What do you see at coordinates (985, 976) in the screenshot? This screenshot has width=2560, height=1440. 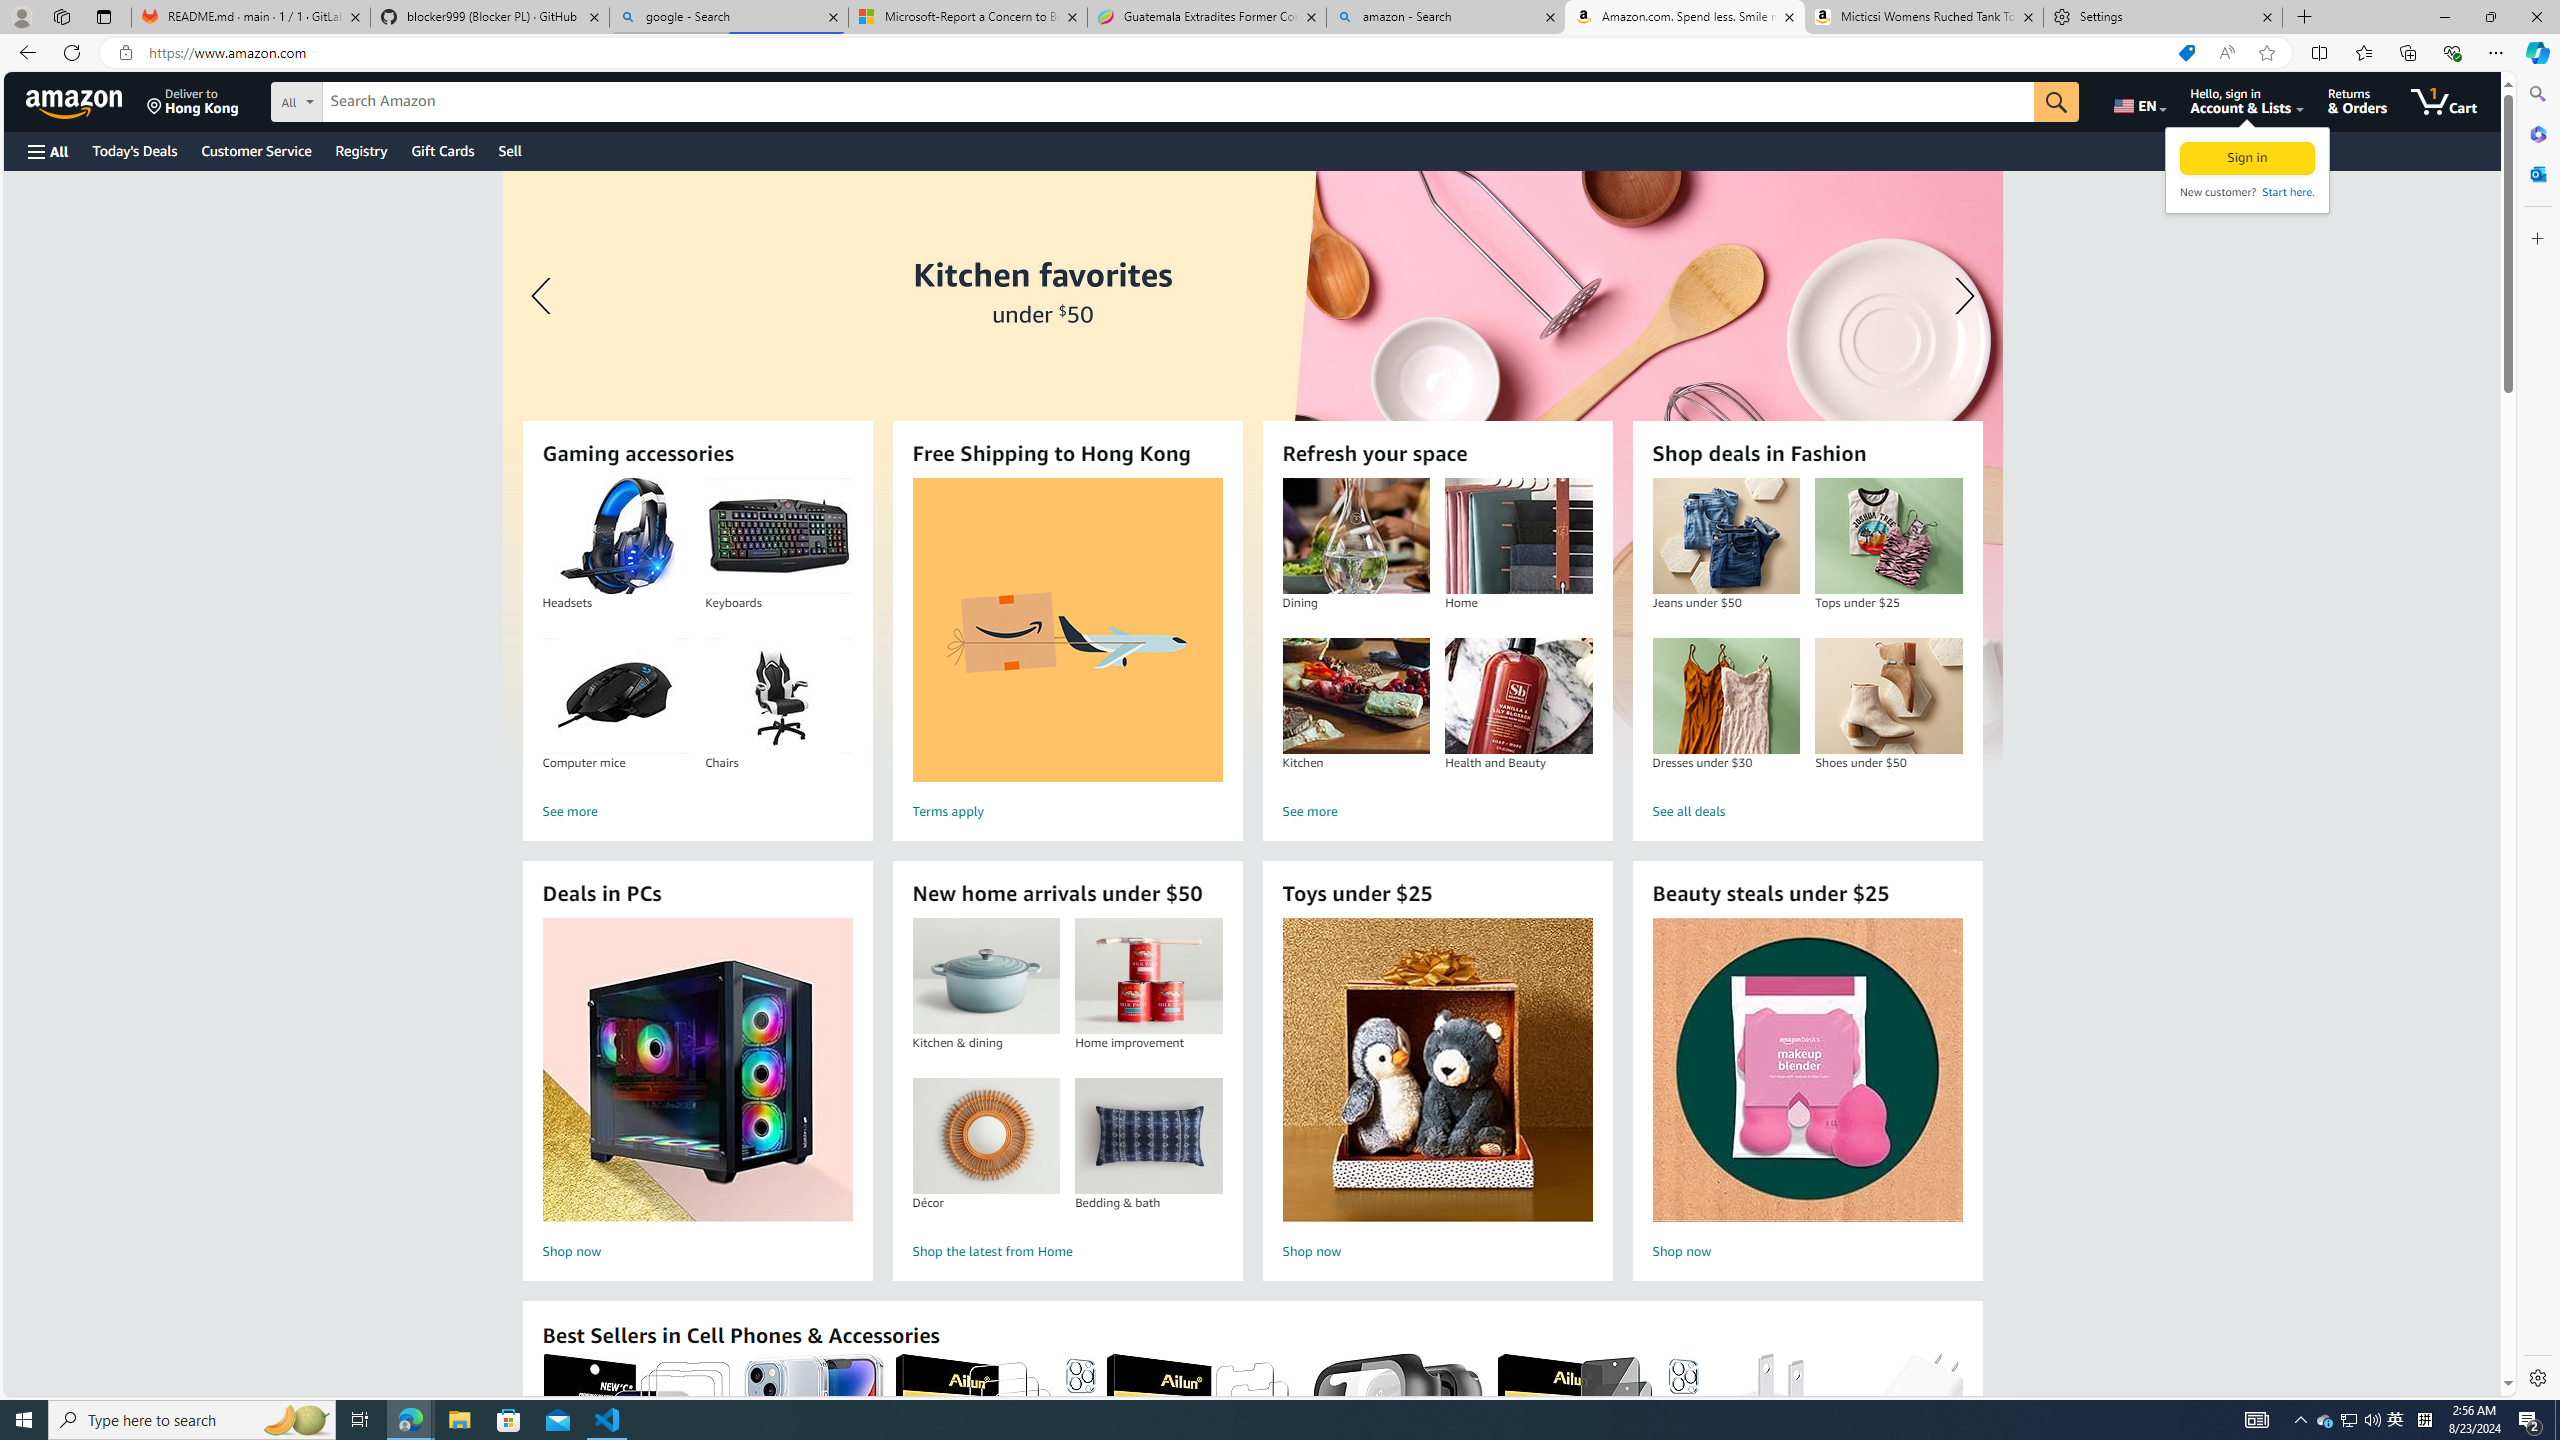 I see `Kitchen & dining` at bounding box center [985, 976].